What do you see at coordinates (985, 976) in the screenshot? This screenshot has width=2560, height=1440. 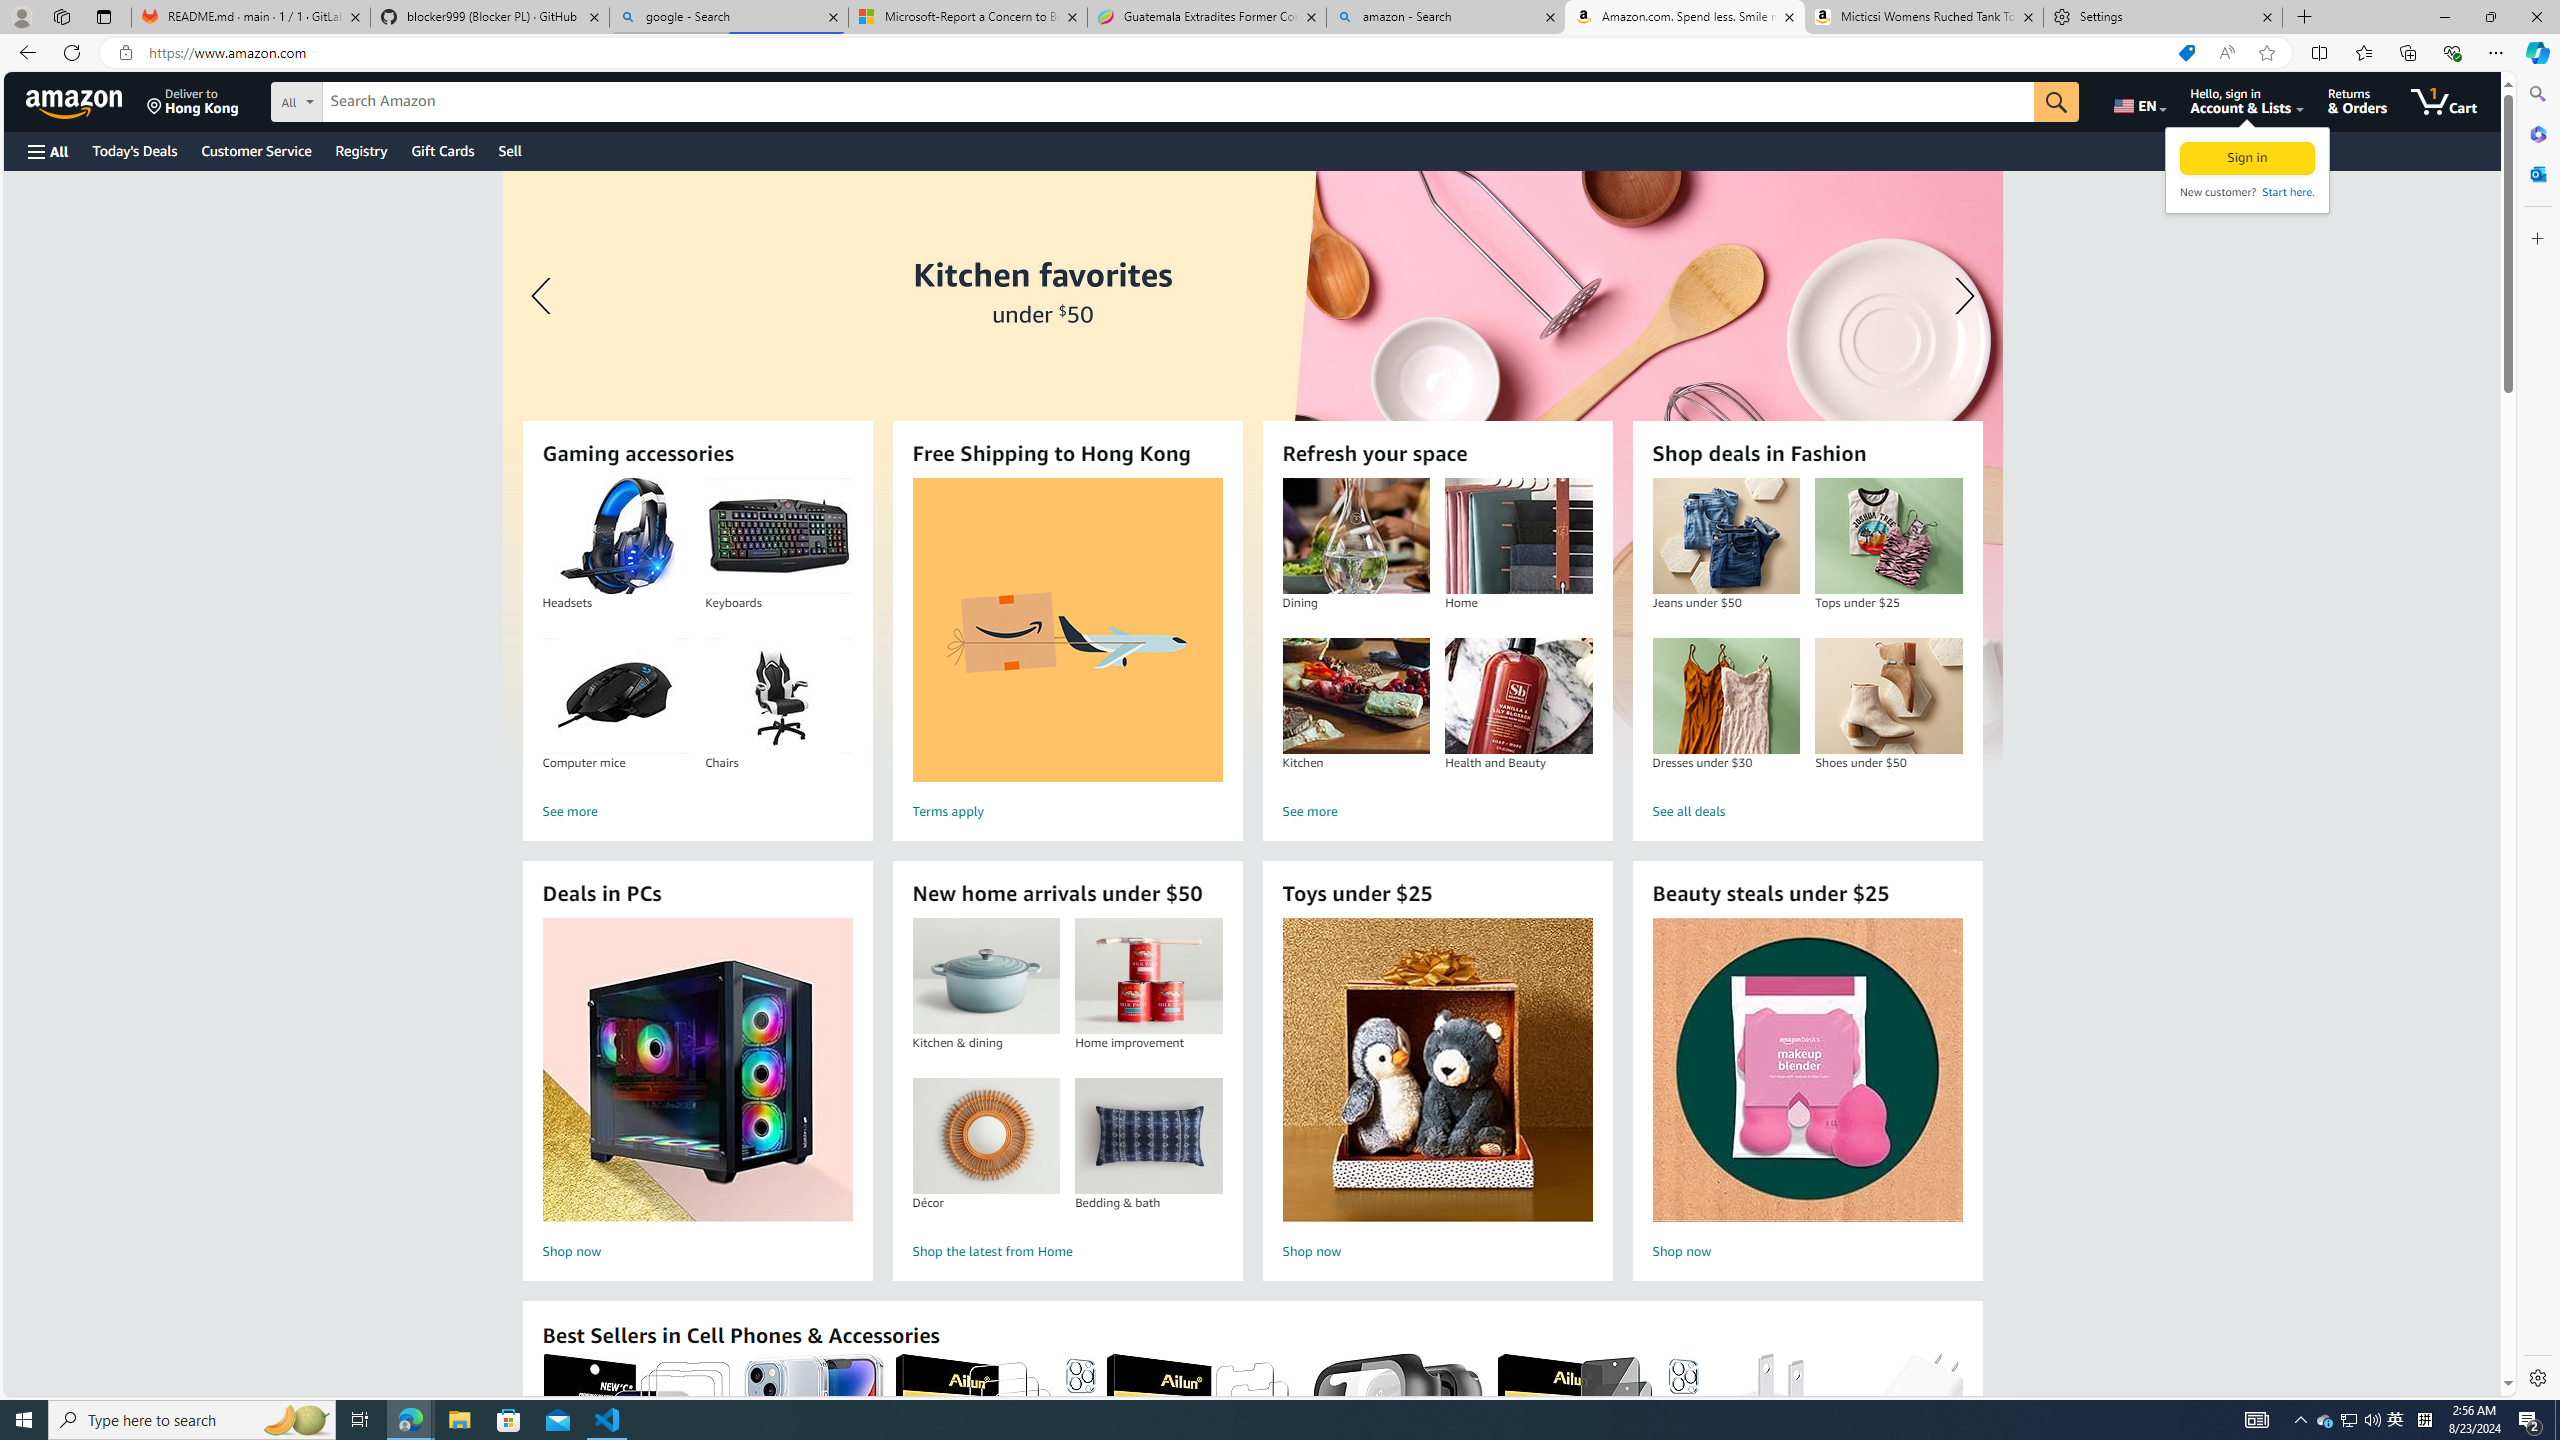 I see `Kitchen & dining` at bounding box center [985, 976].